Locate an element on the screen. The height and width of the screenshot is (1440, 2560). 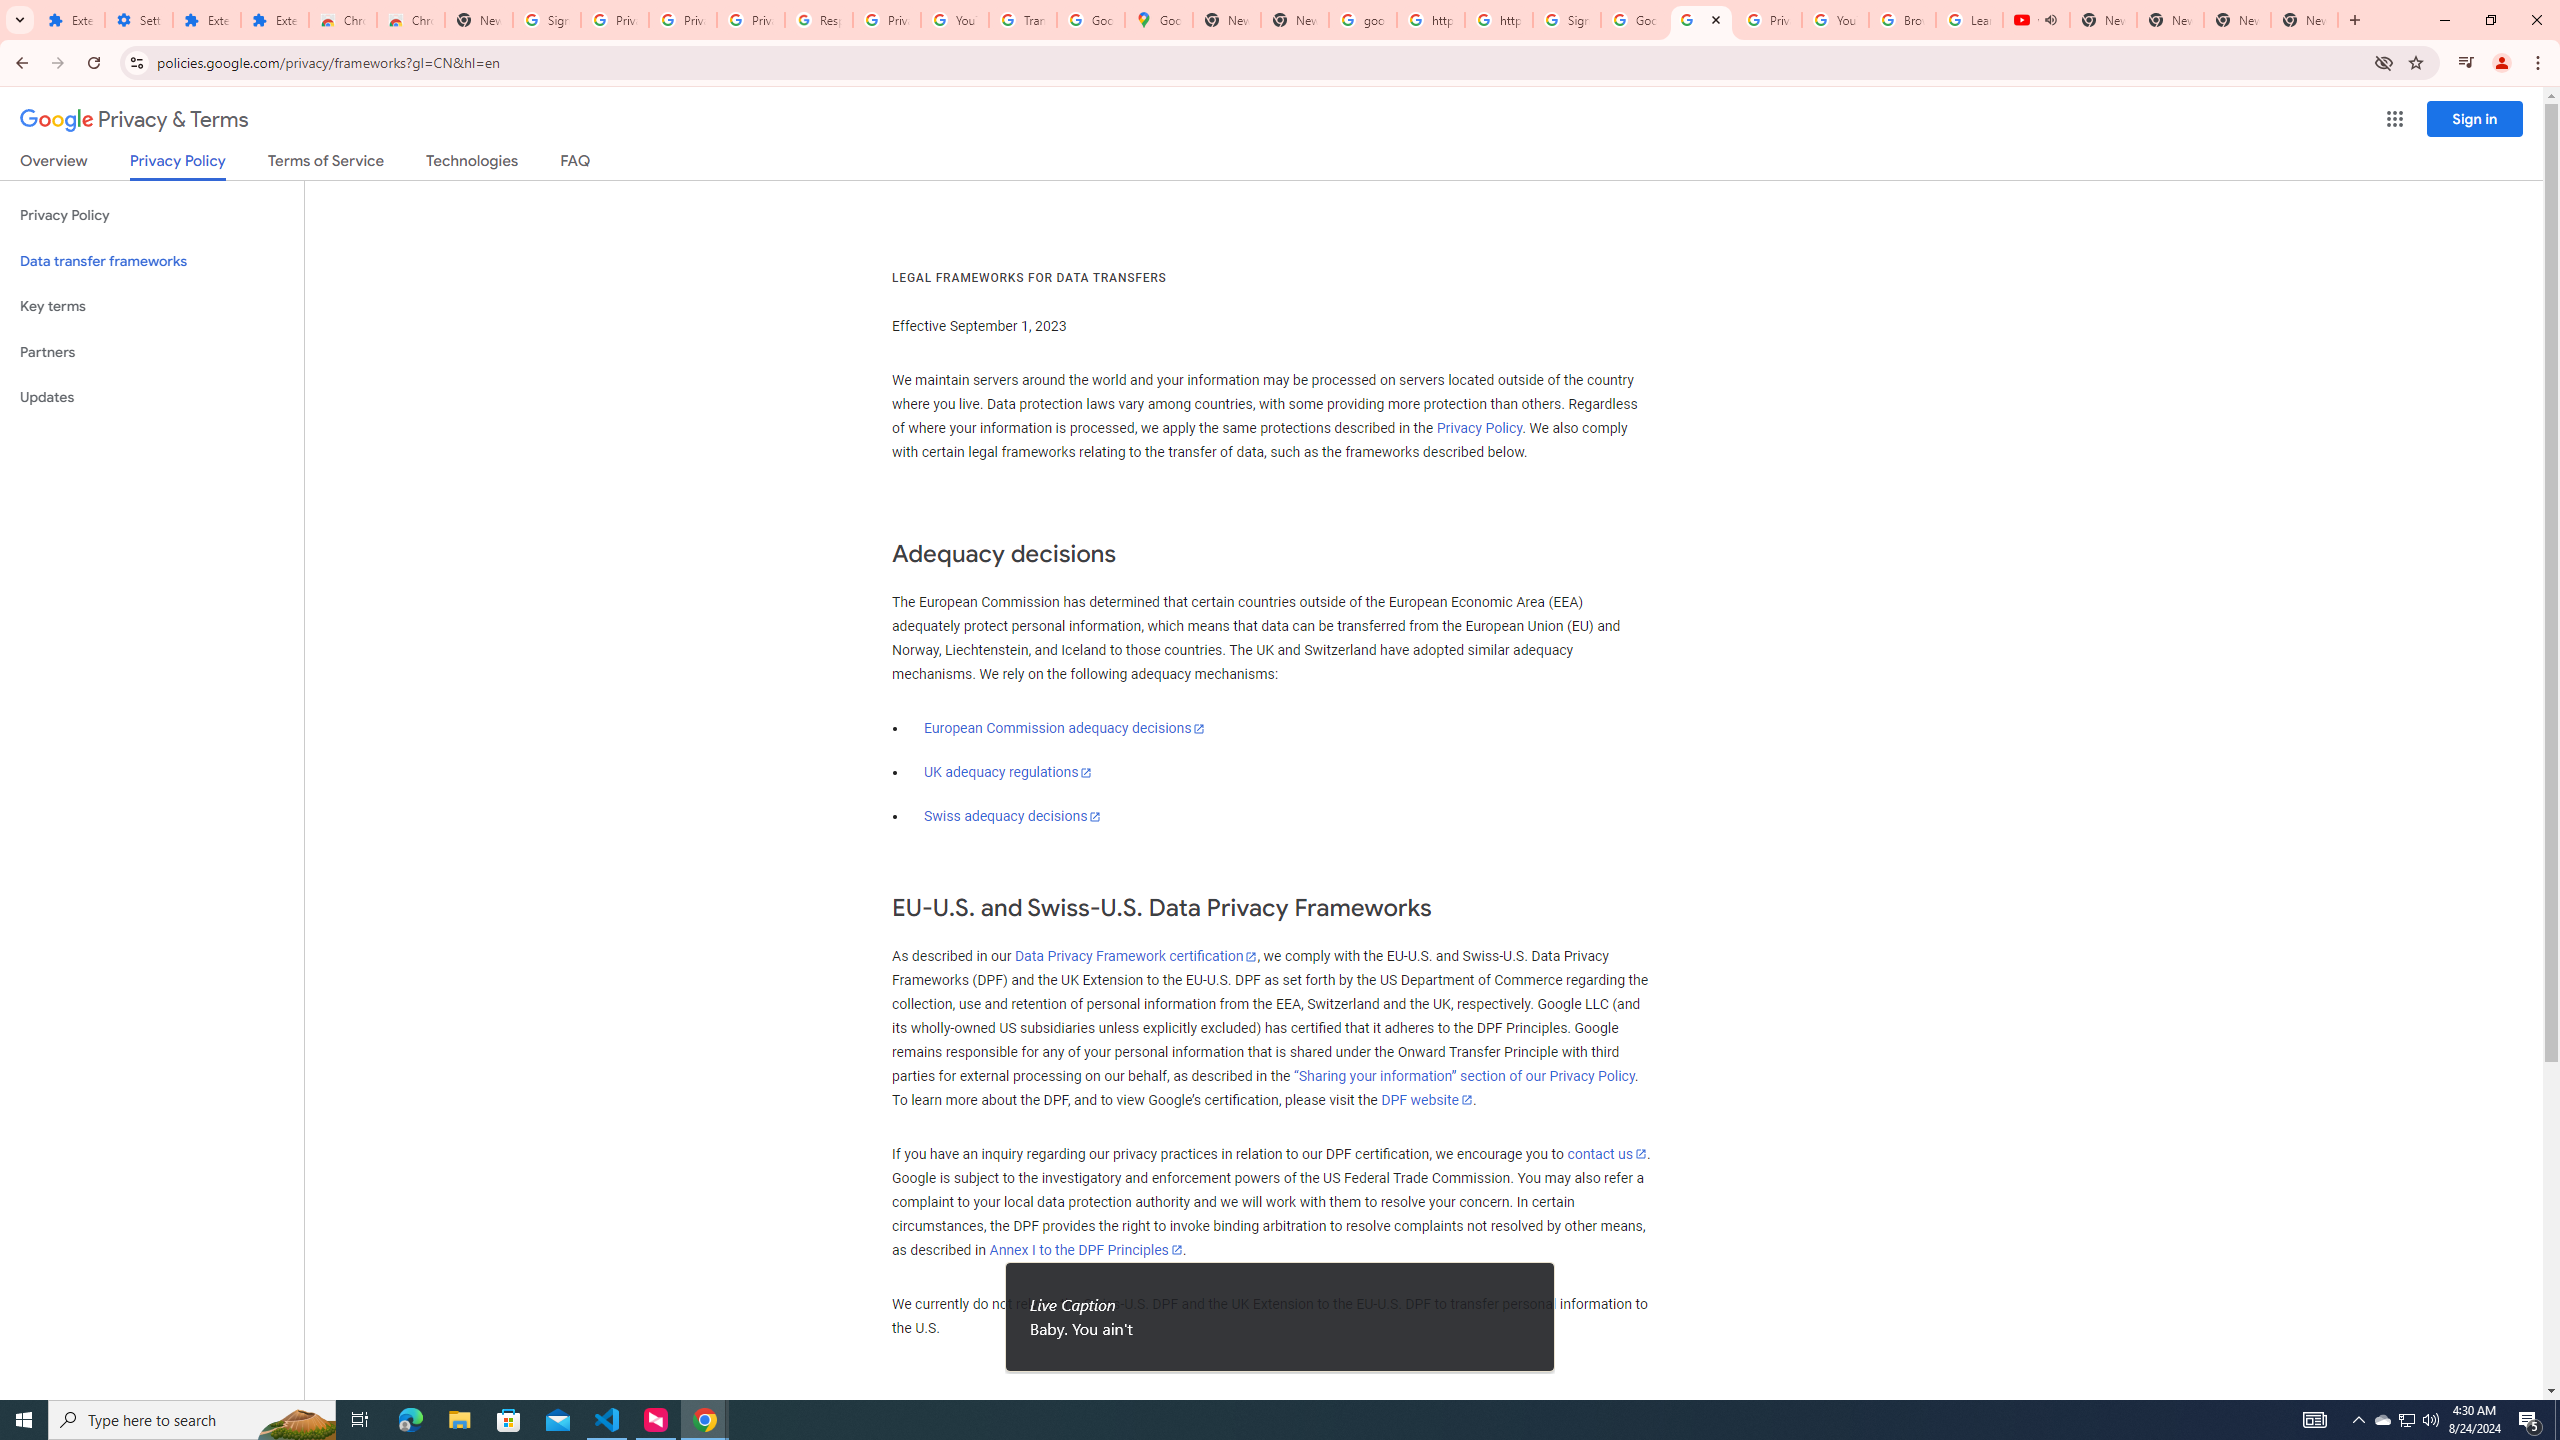
UK adequacy regulations is located at coordinates (1008, 772).